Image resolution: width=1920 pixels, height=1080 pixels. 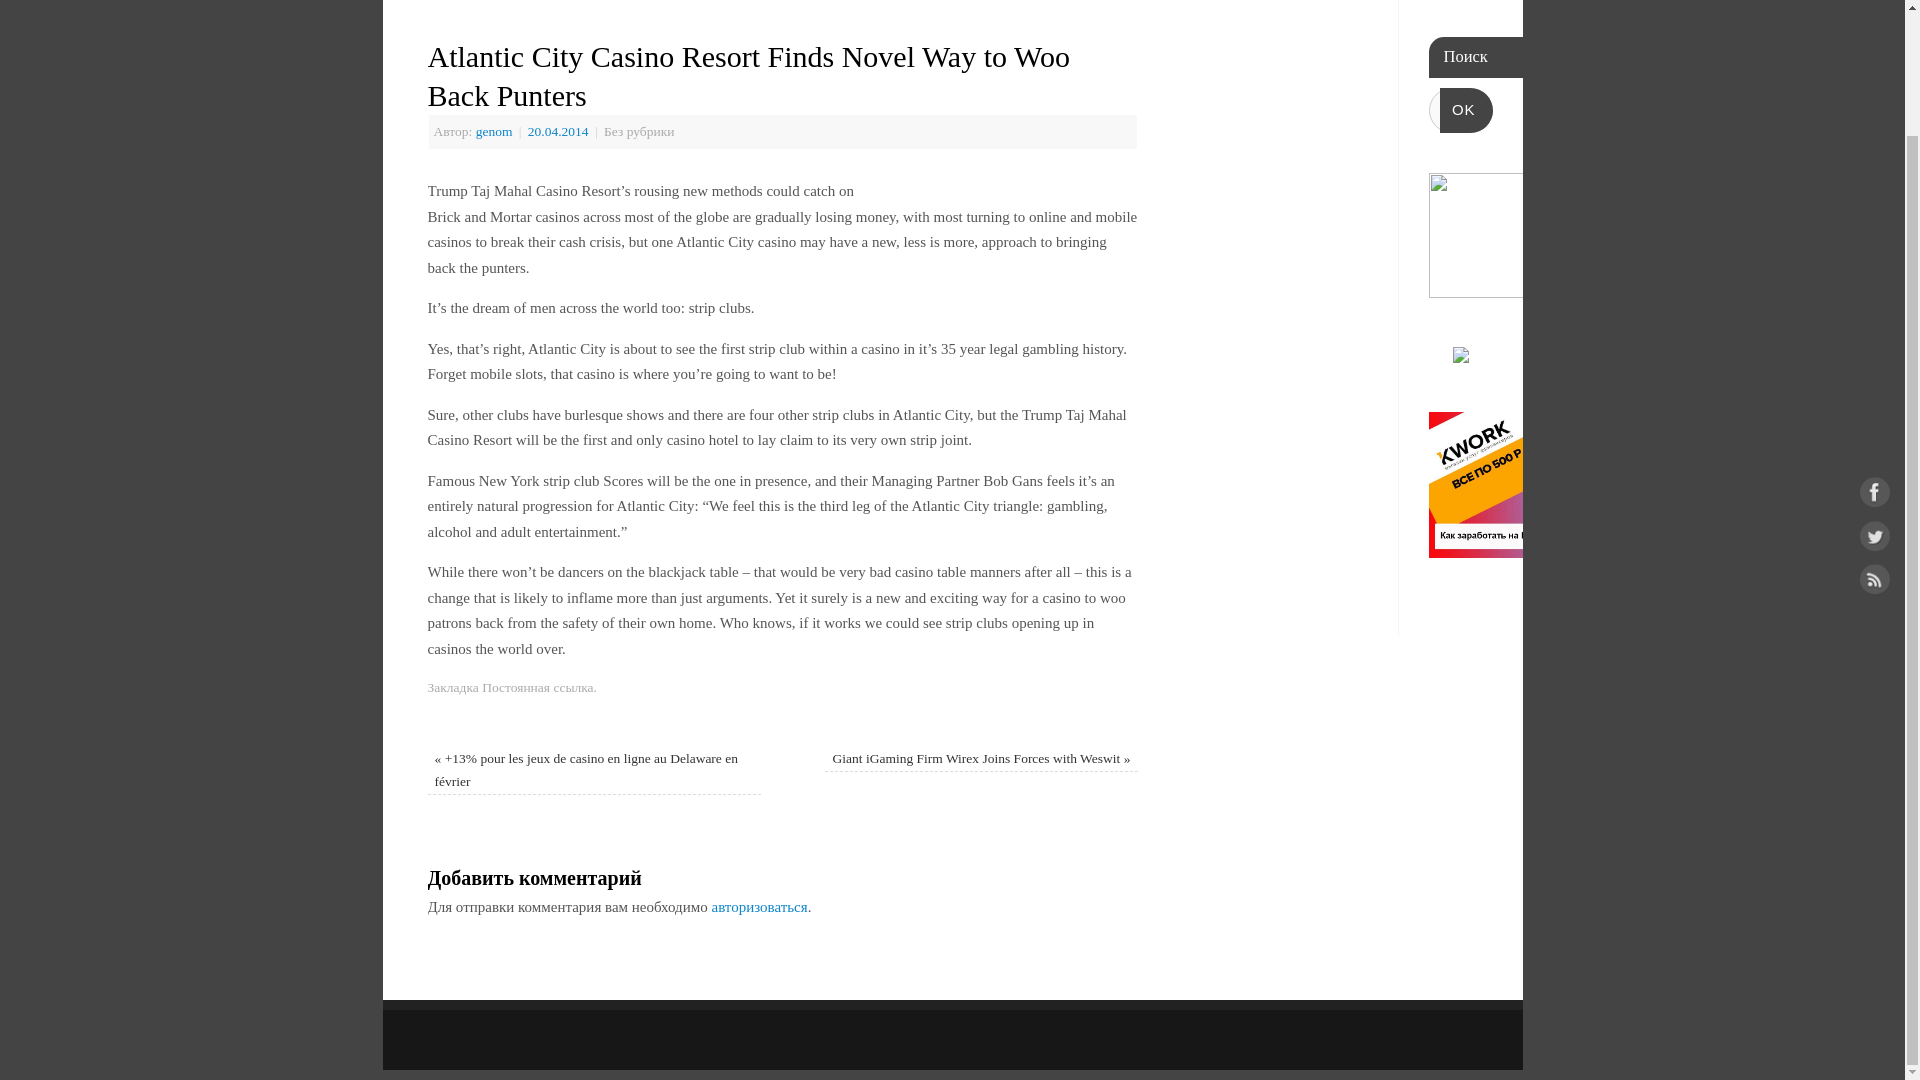 I want to click on genom, so click(x=494, y=132).